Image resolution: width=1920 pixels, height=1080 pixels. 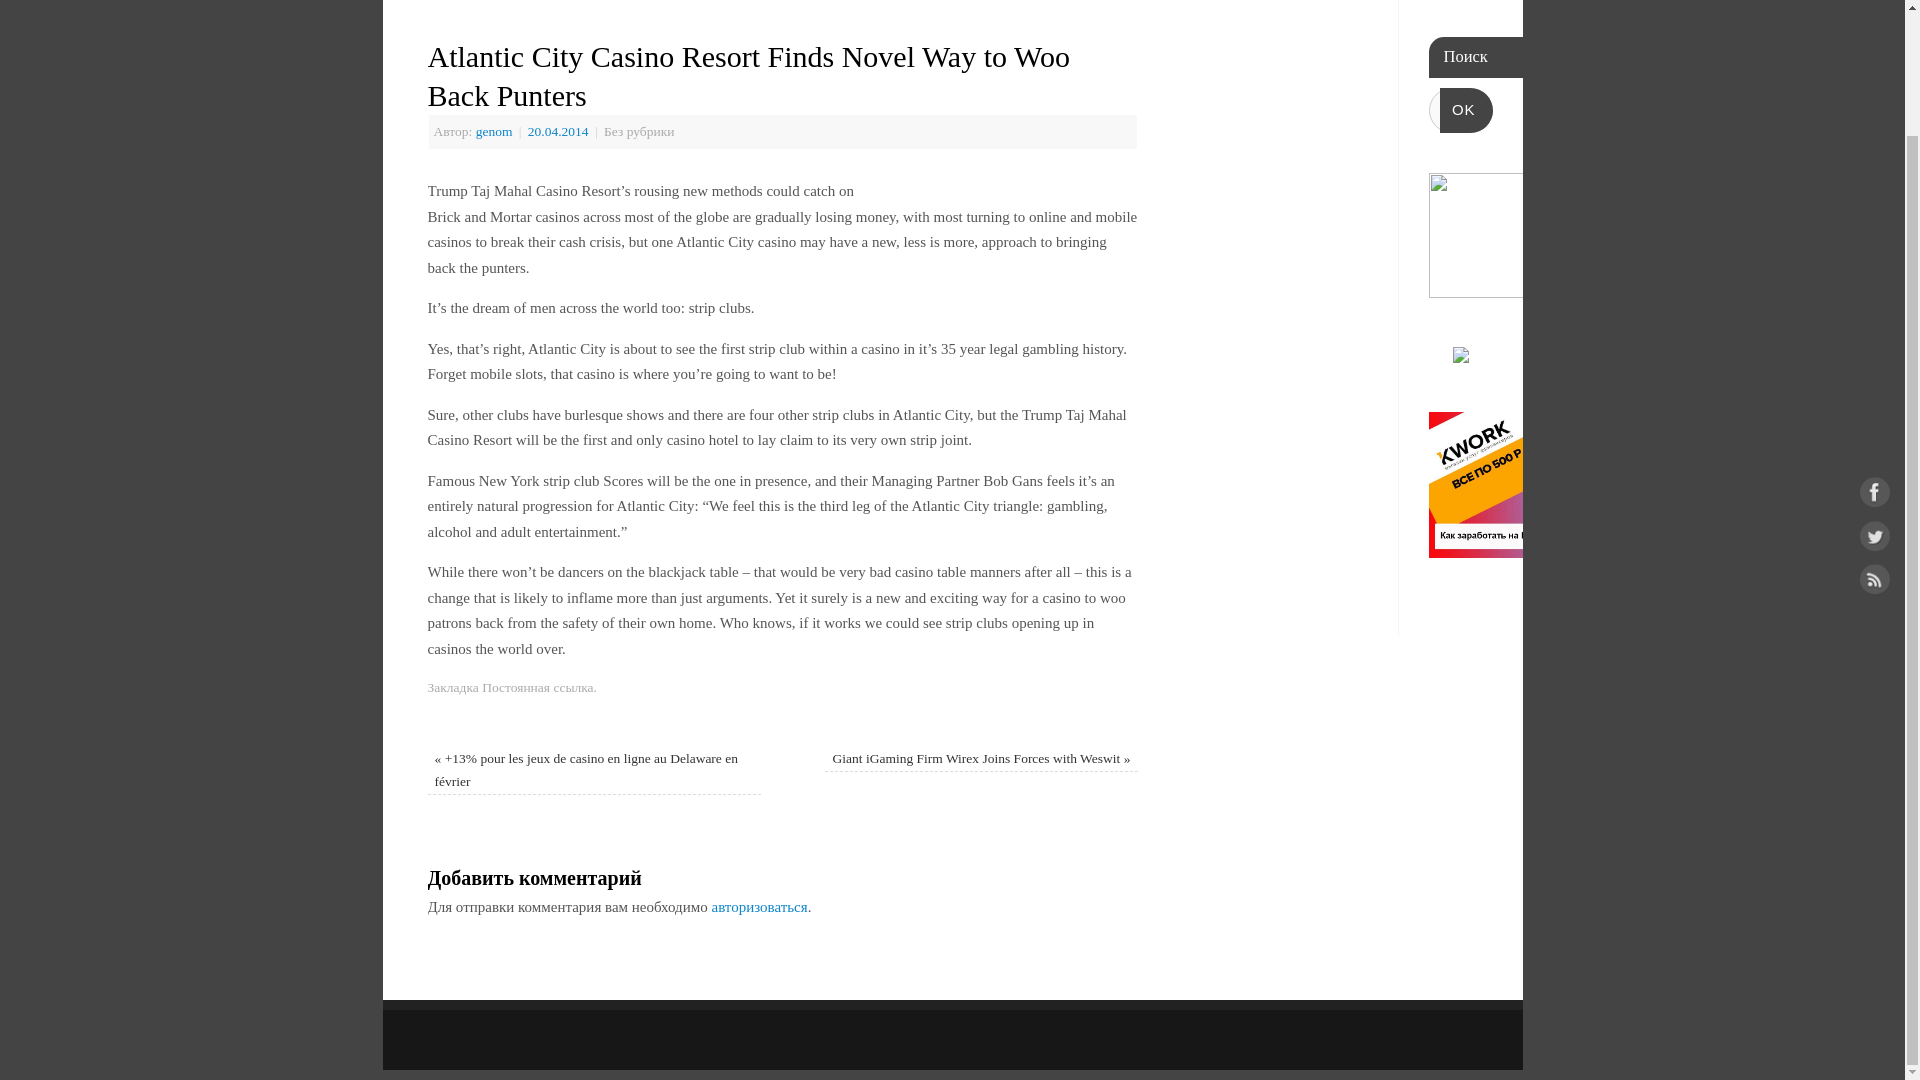 I want to click on genom, so click(x=494, y=132).